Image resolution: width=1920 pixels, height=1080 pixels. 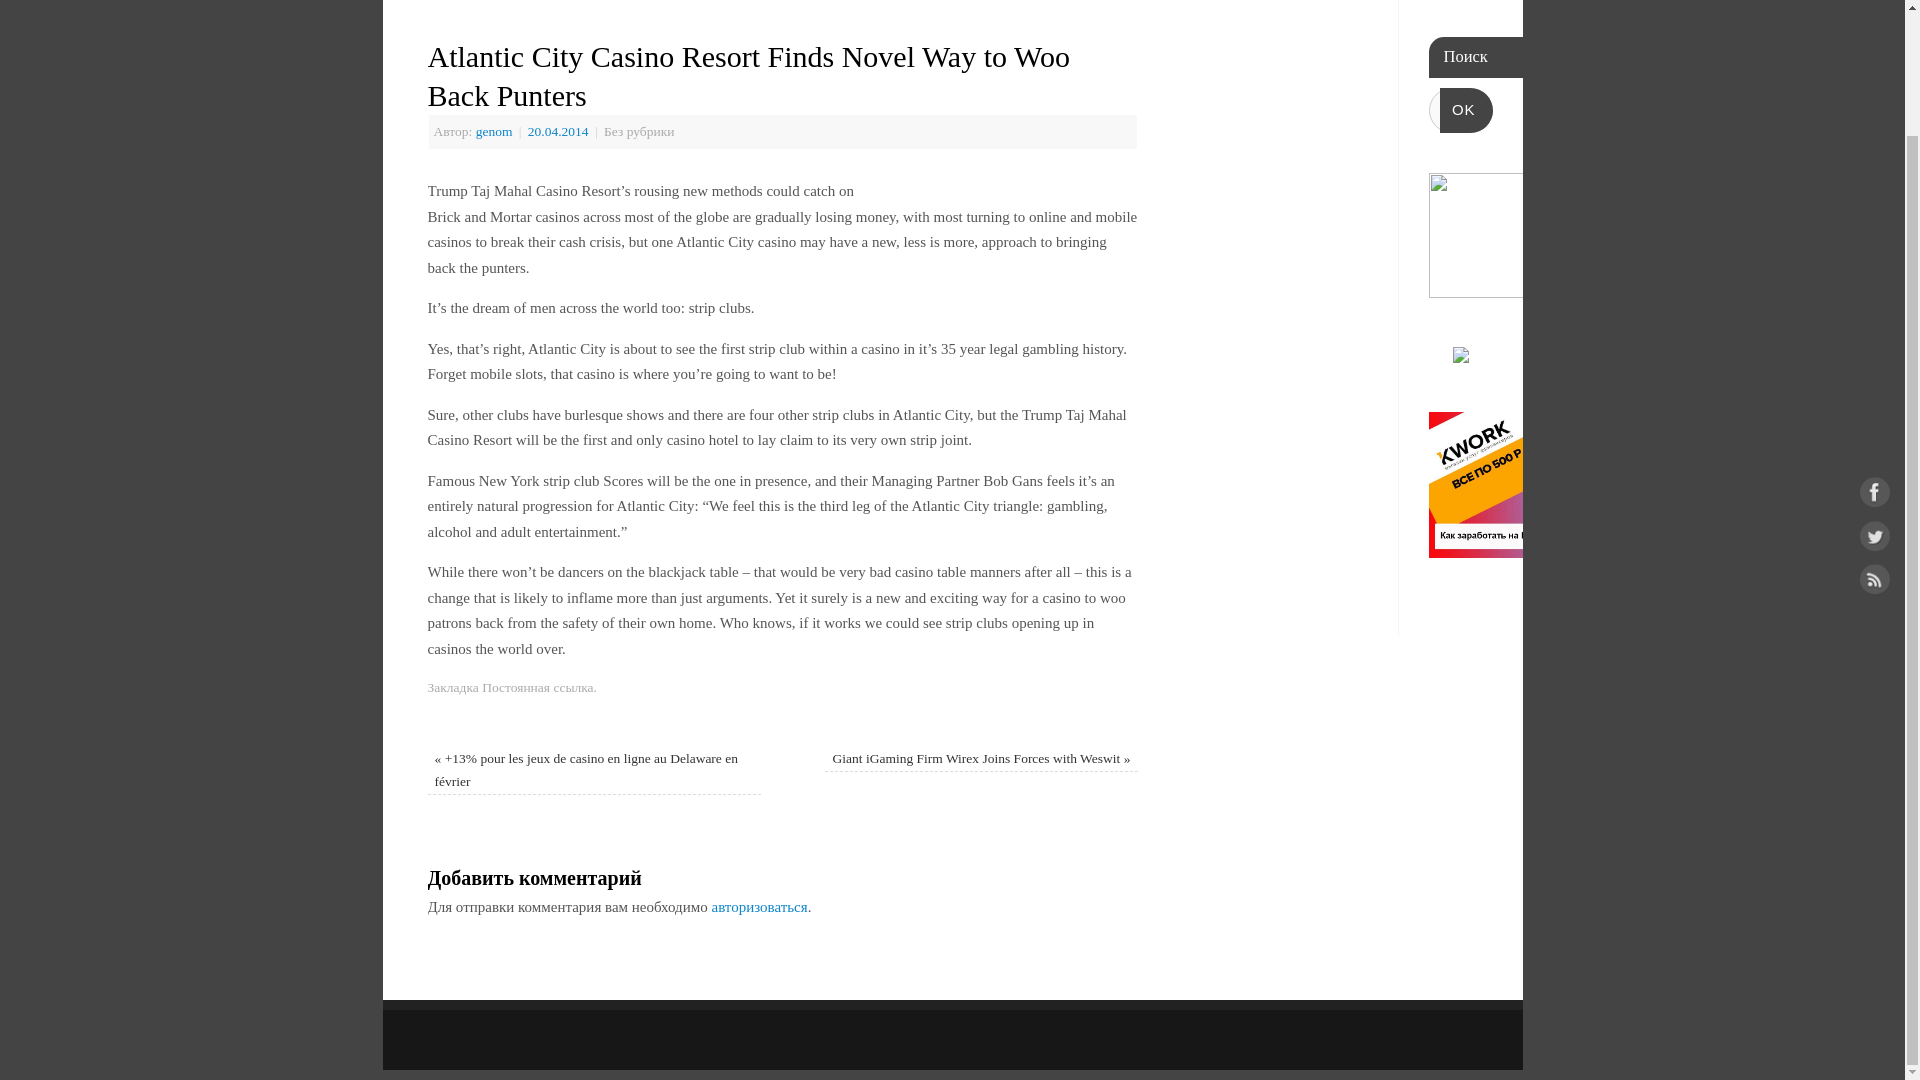 I want to click on genom, so click(x=494, y=132).